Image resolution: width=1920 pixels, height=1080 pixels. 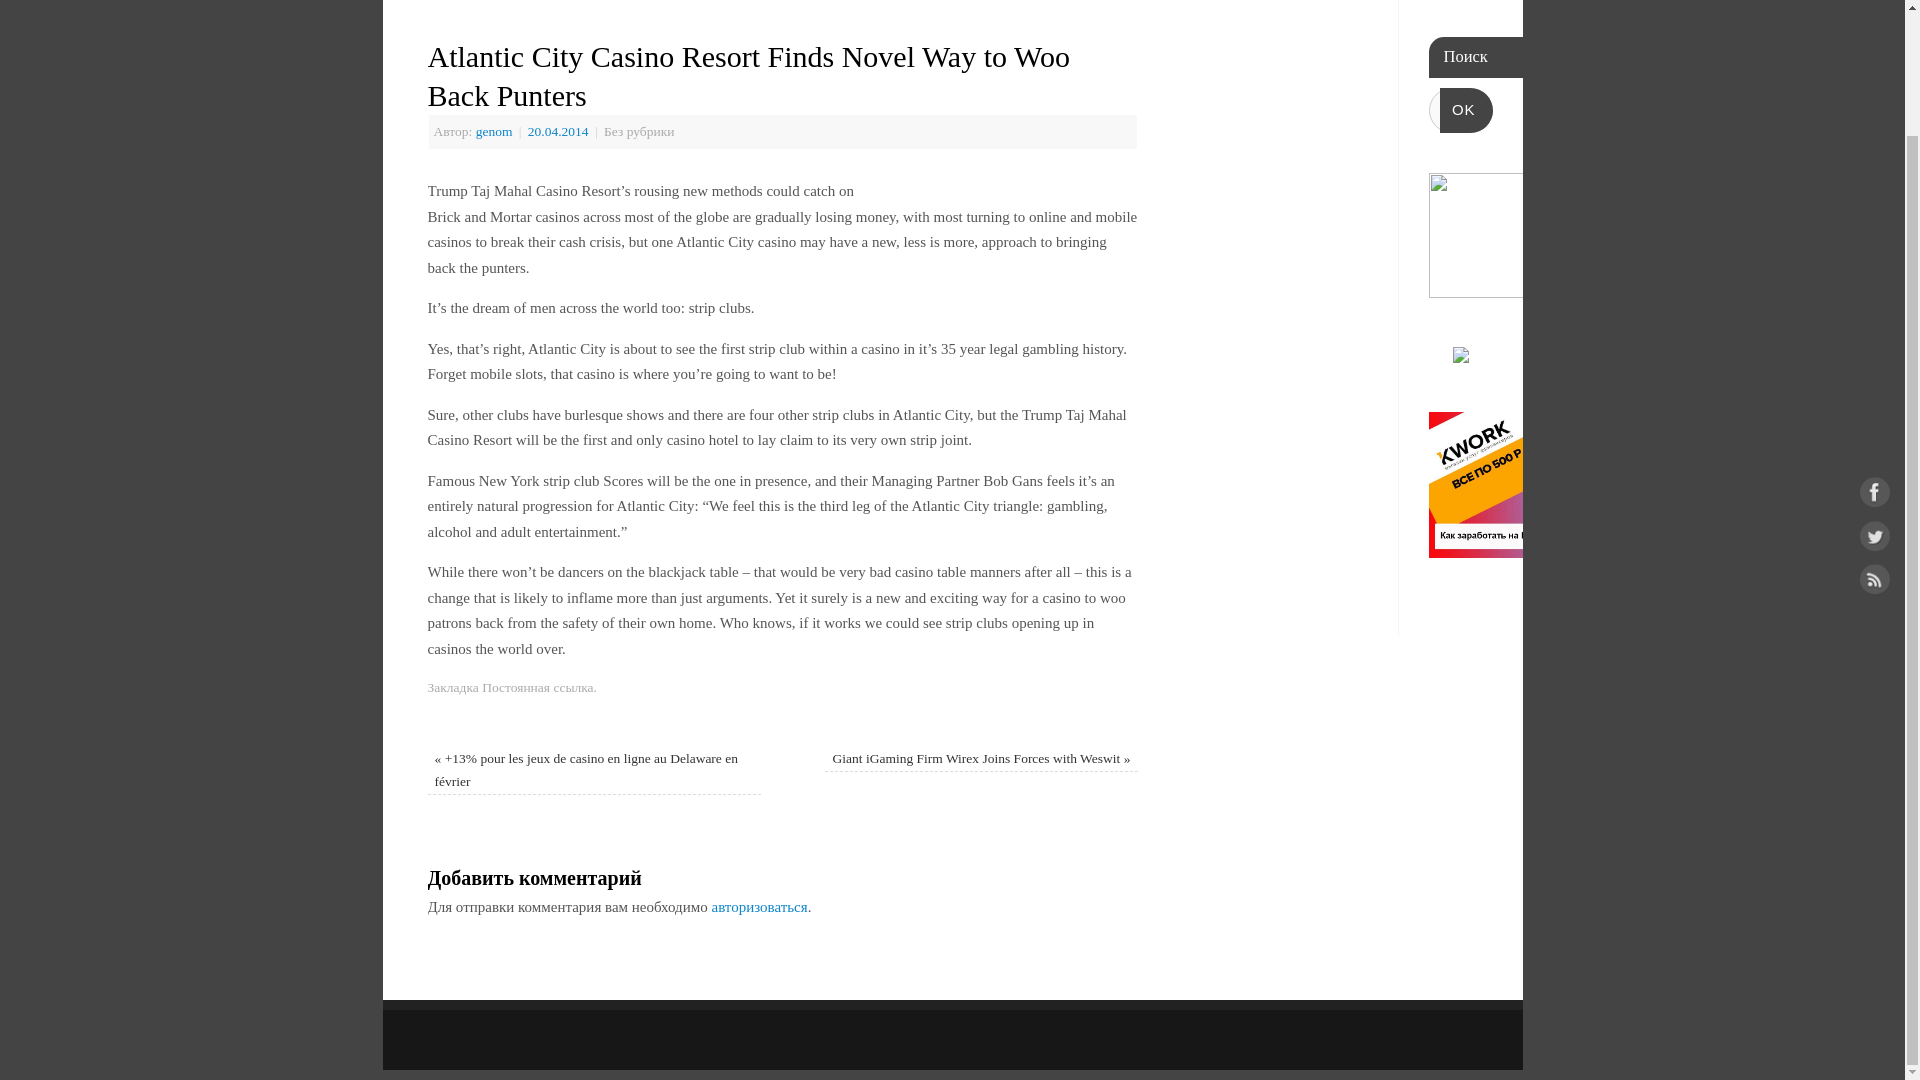 I want to click on genom, so click(x=494, y=132).